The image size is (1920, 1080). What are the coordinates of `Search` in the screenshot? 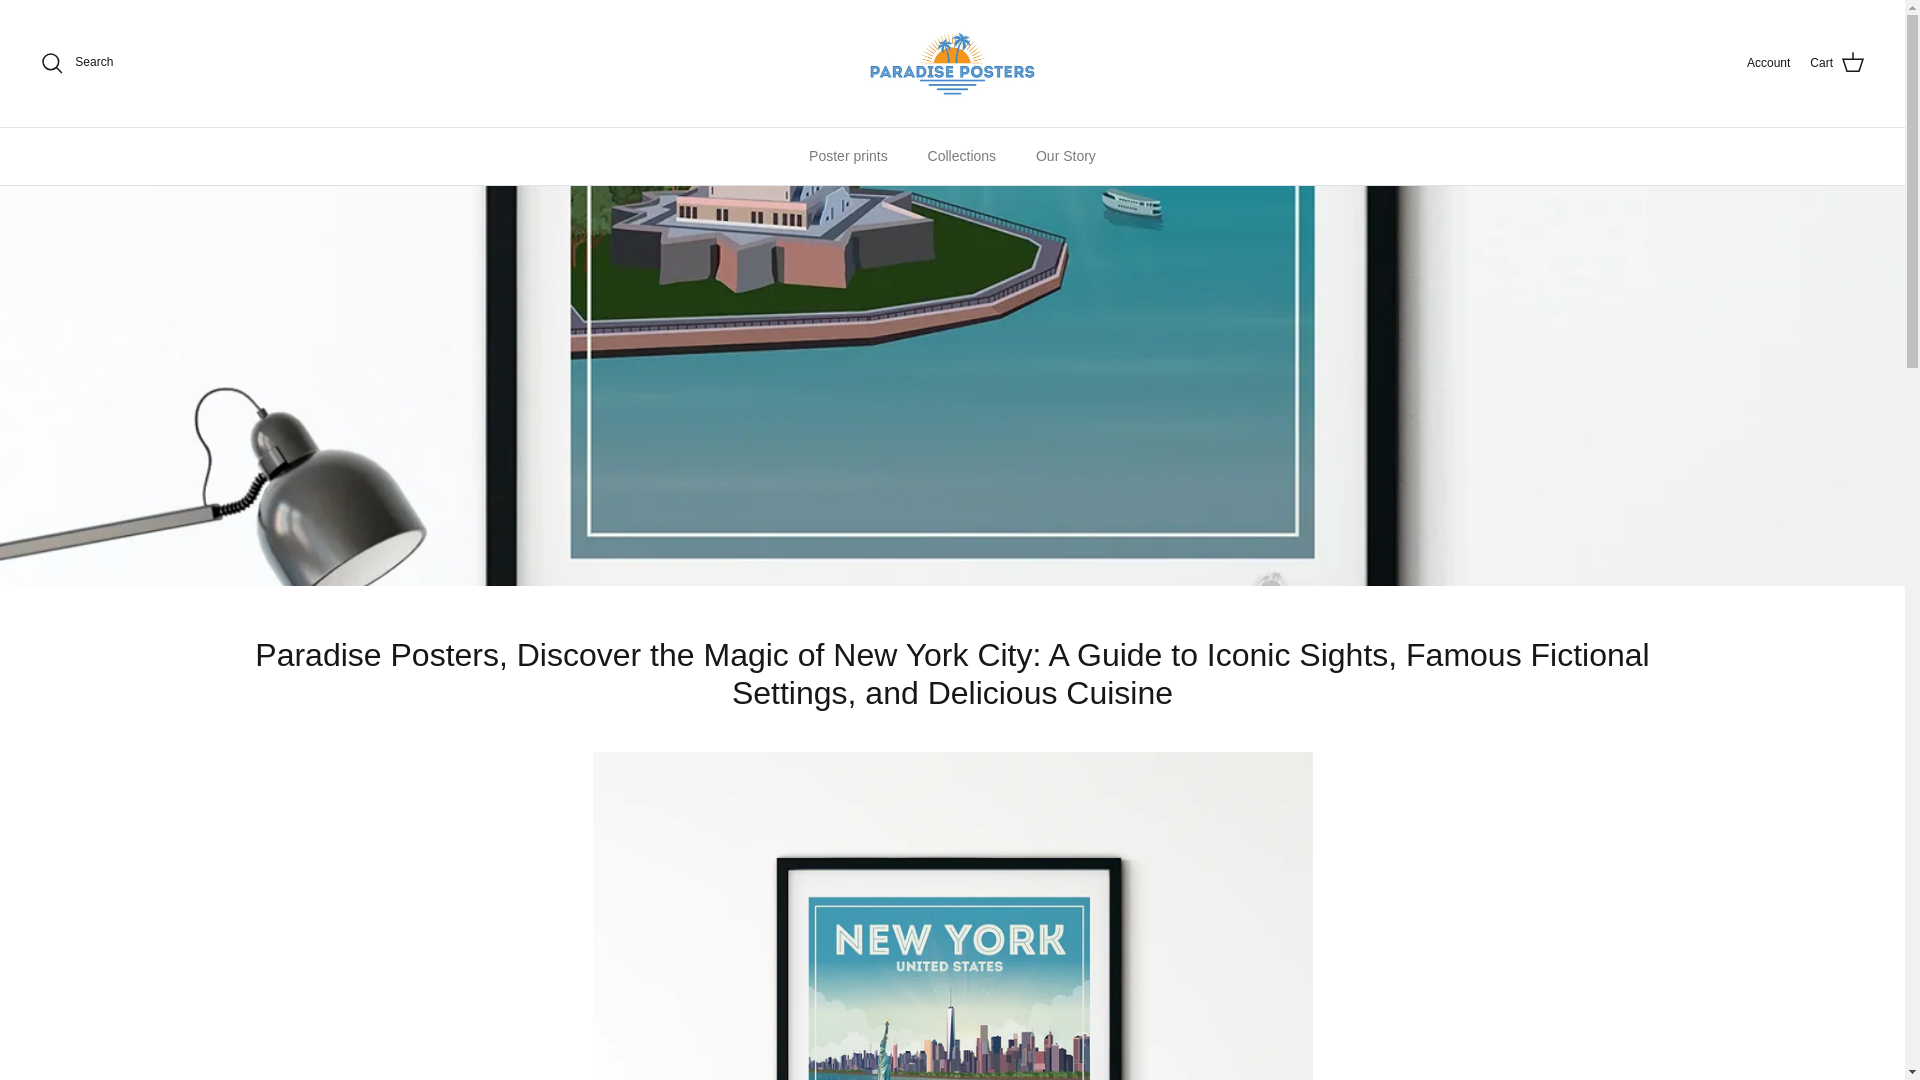 It's located at (76, 62).